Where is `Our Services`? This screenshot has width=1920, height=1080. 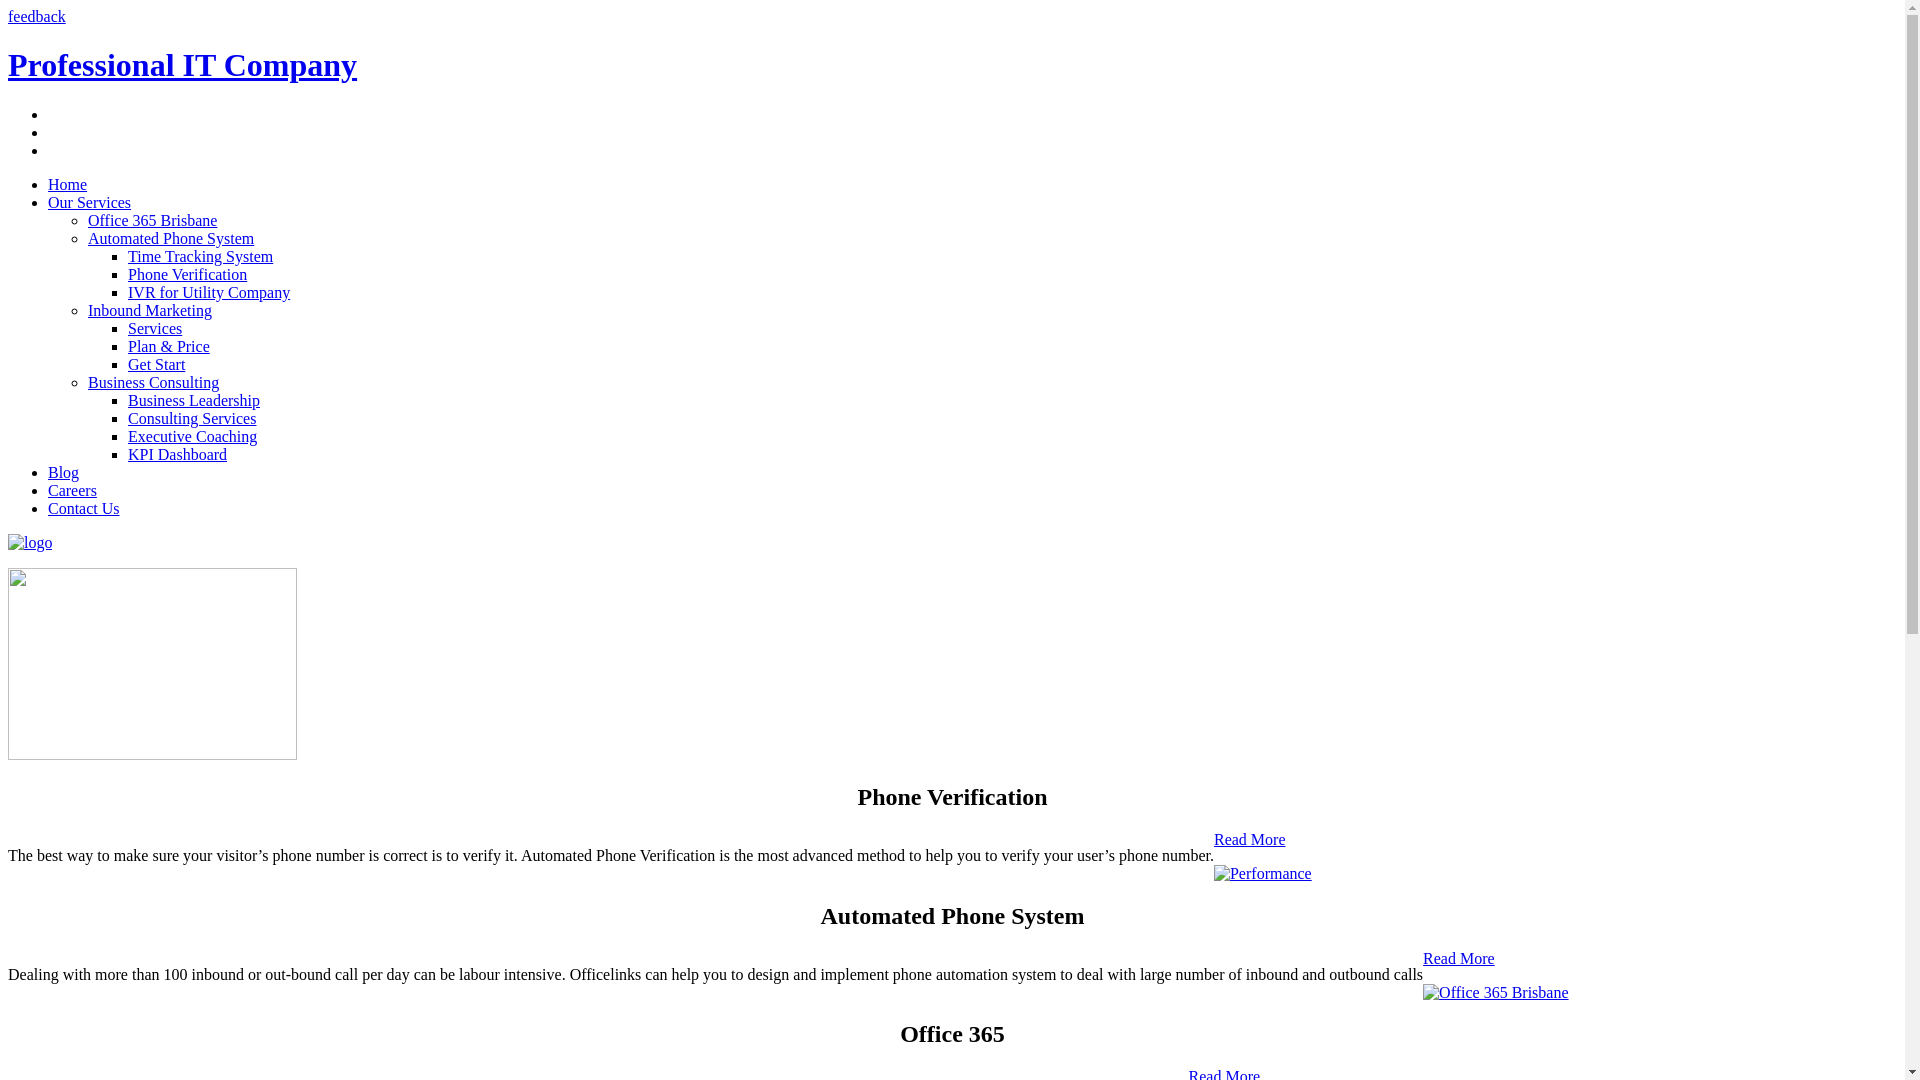
Our Services is located at coordinates (90, 202).